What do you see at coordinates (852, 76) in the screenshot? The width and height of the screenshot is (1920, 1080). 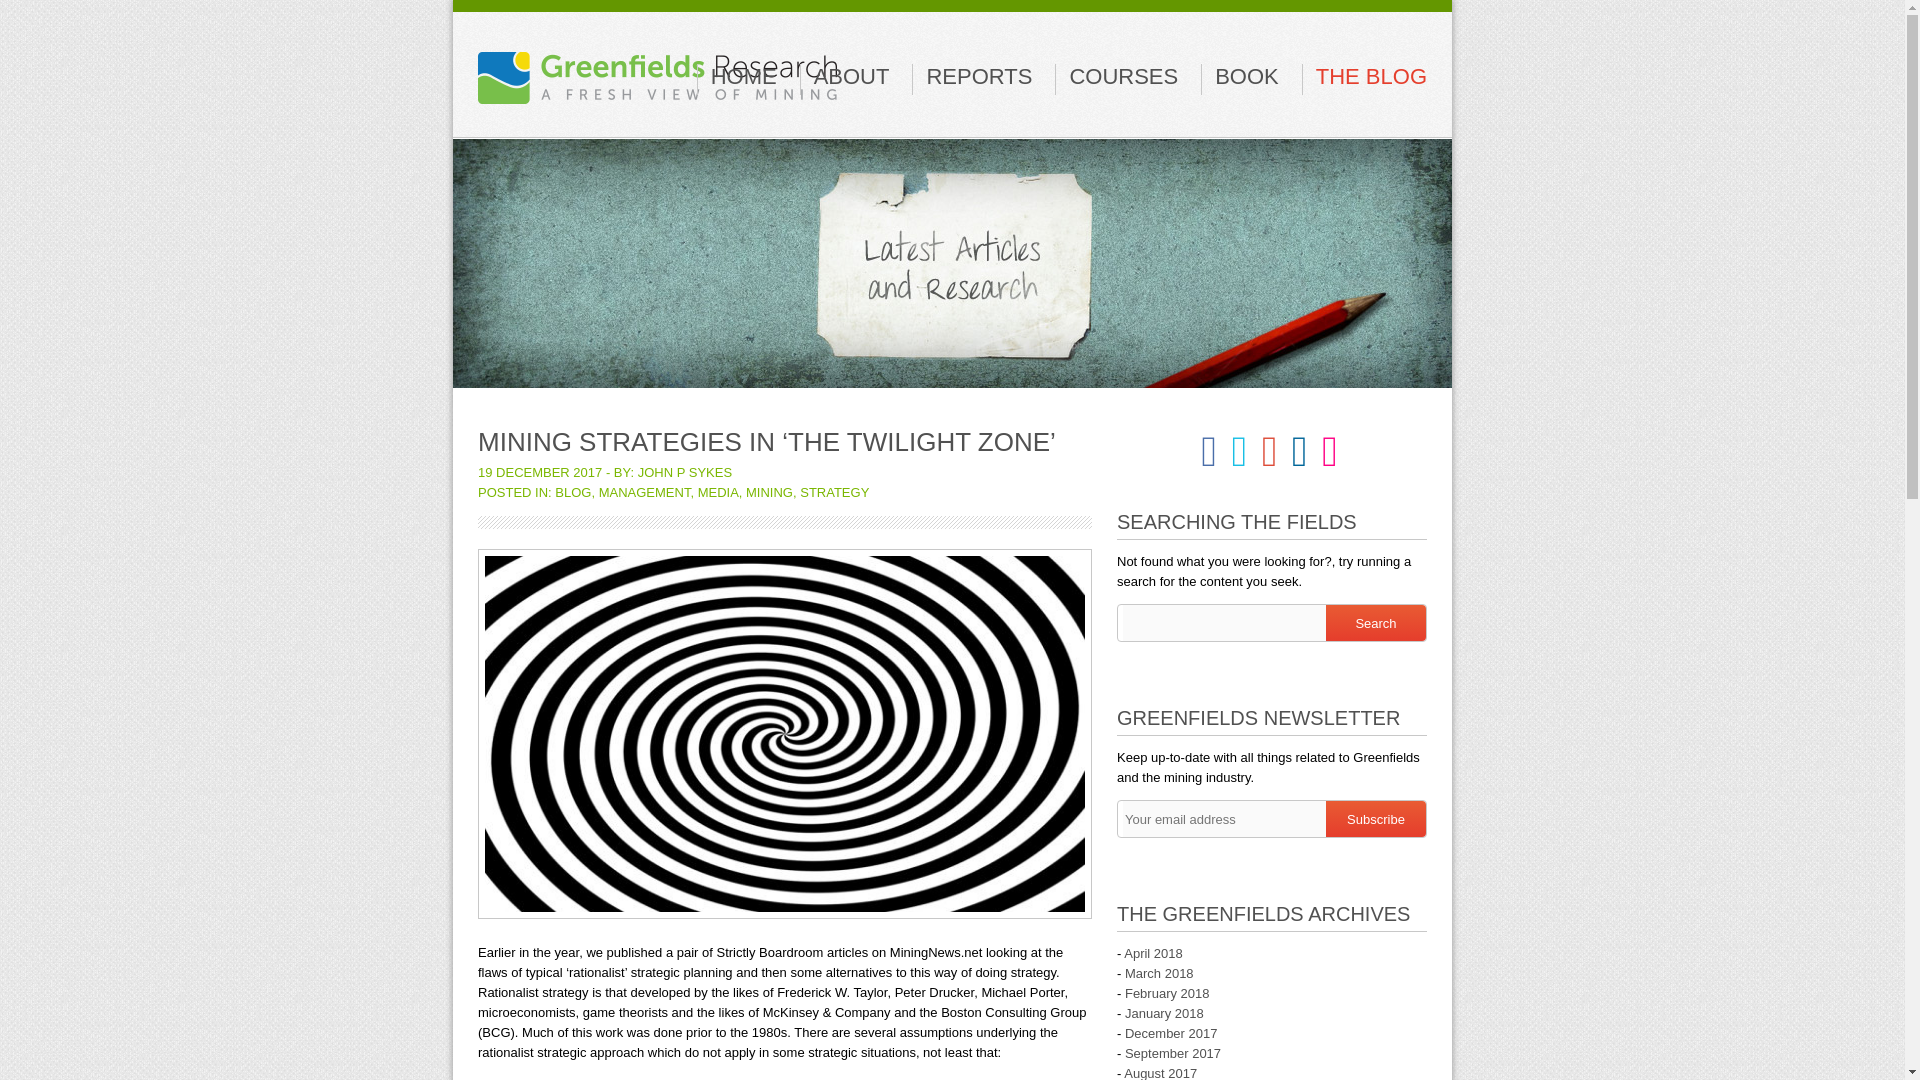 I see `ABOUT` at bounding box center [852, 76].